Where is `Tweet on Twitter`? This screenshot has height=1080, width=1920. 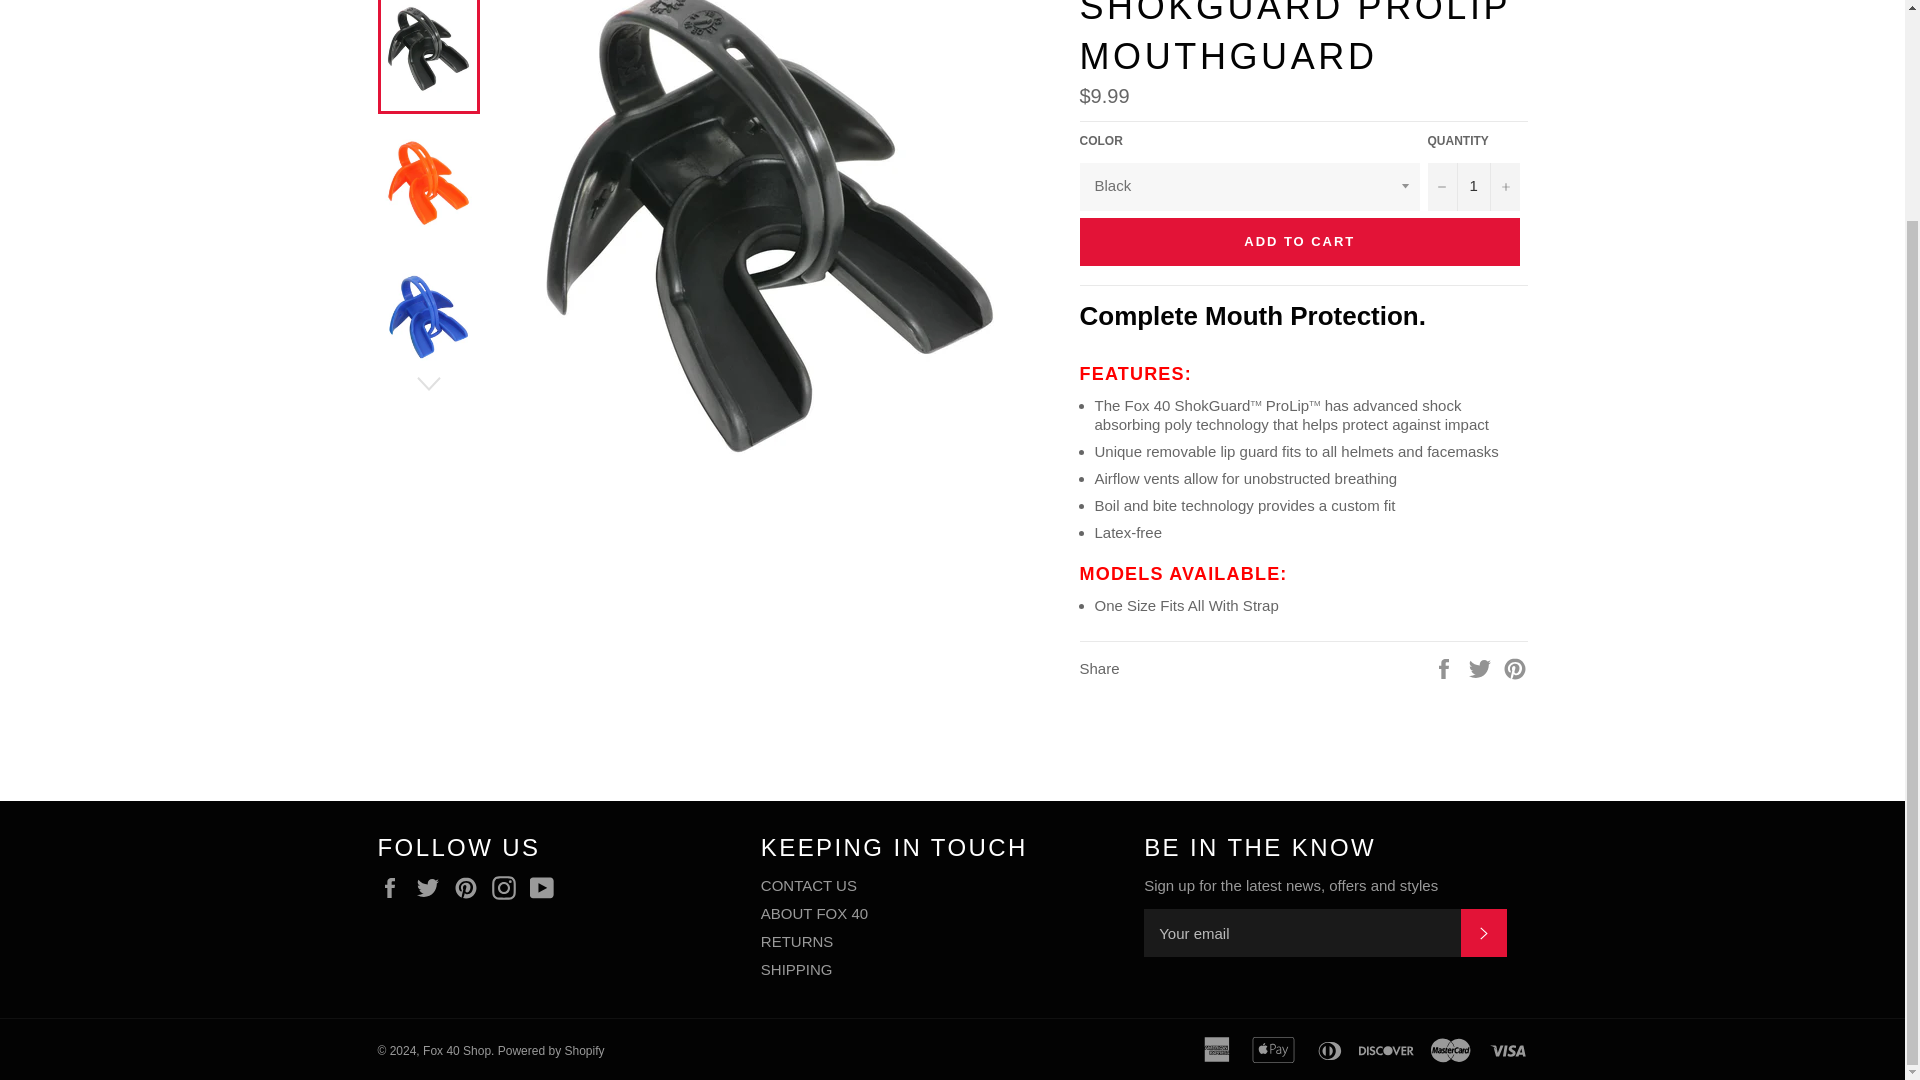 Tweet on Twitter is located at coordinates (1482, 667).